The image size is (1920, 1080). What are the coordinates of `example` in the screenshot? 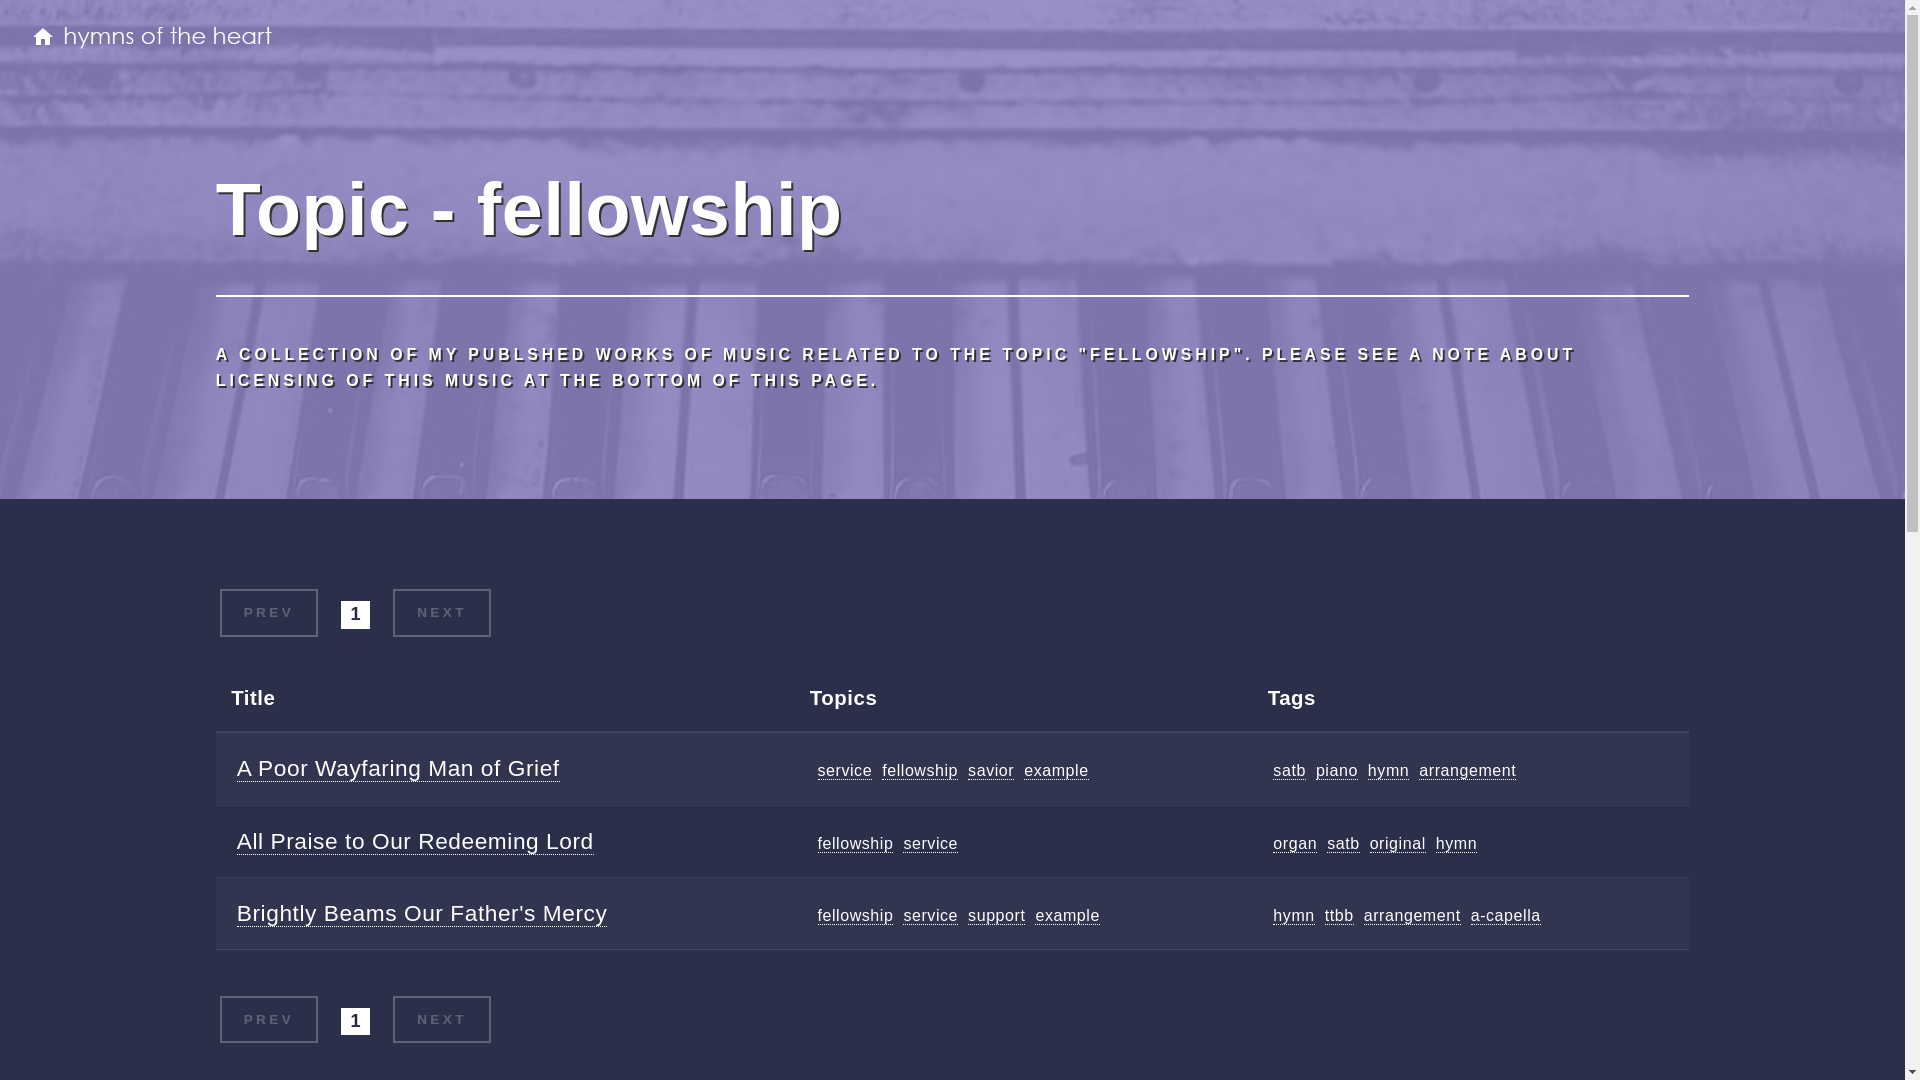 It's located at (1056, 770).